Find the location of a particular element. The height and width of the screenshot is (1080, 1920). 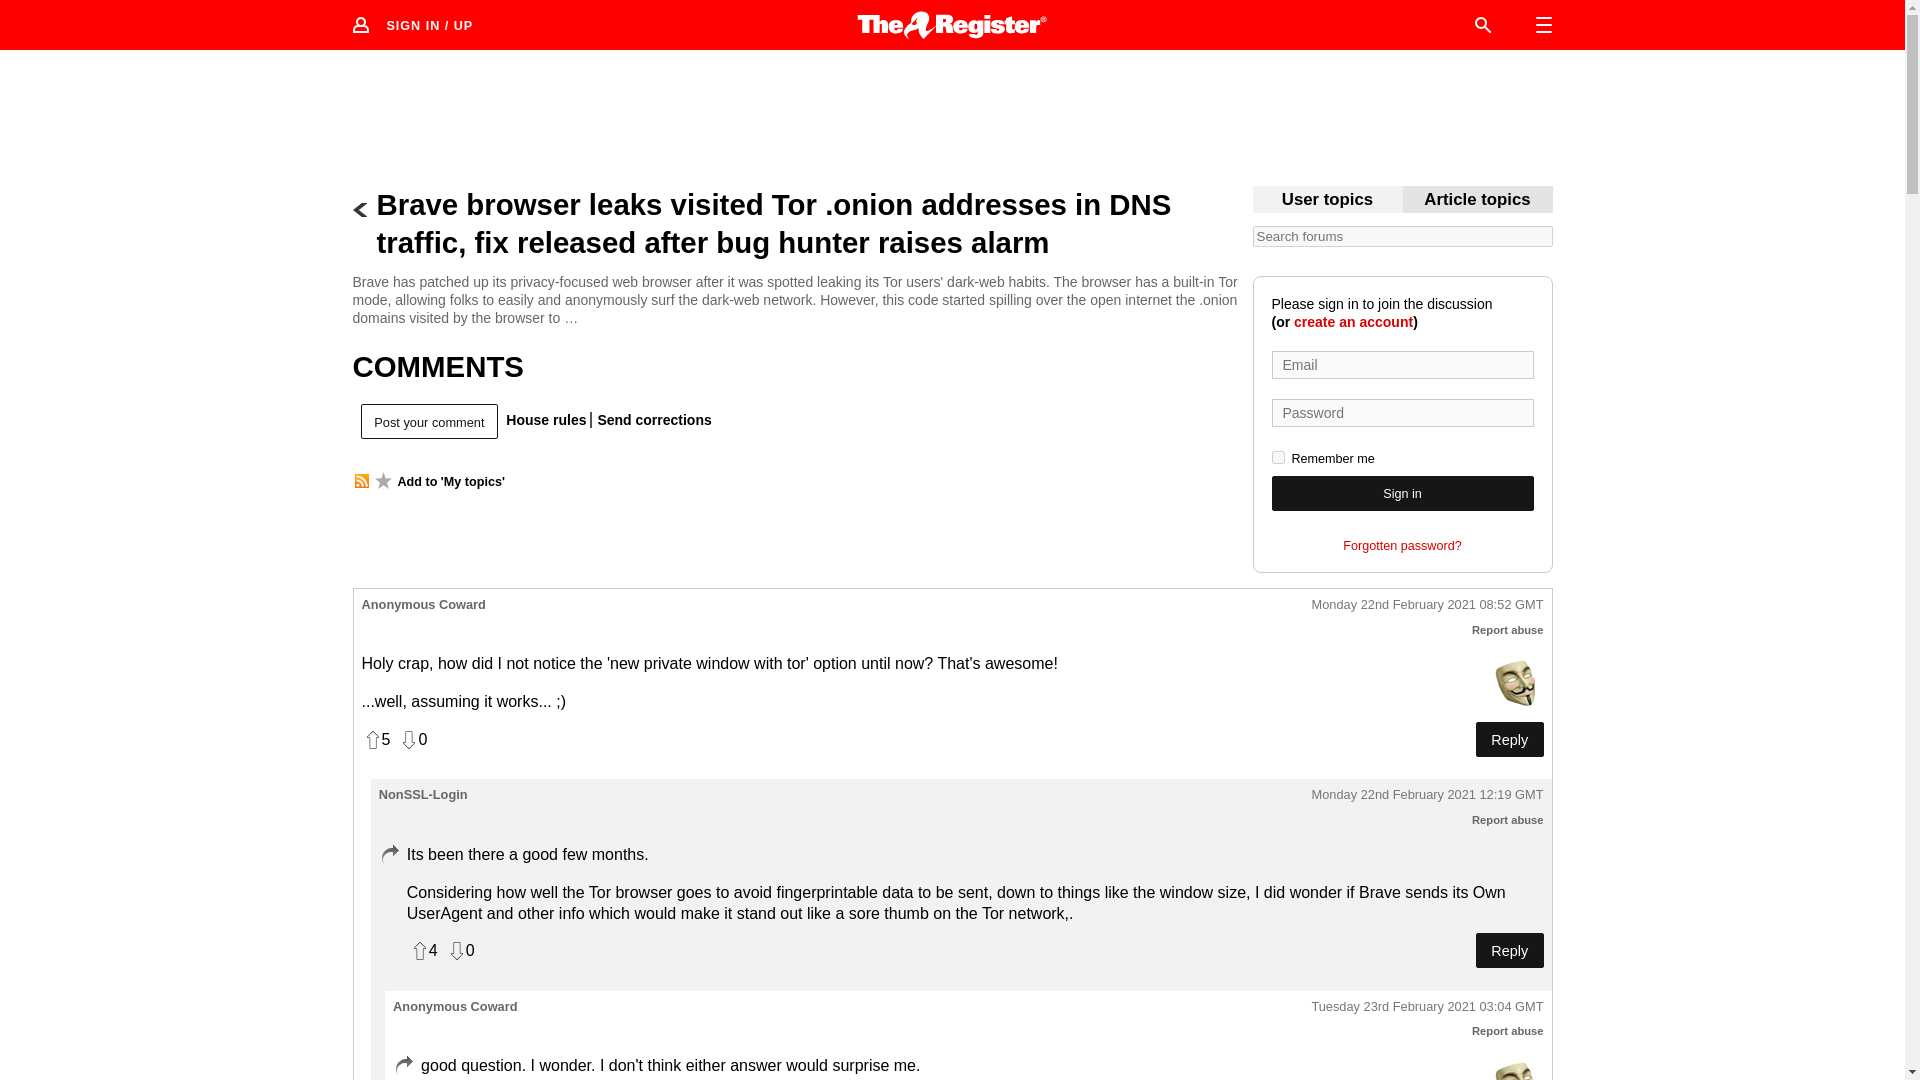

Permalink to this post is located at coordinates (1427, 606).